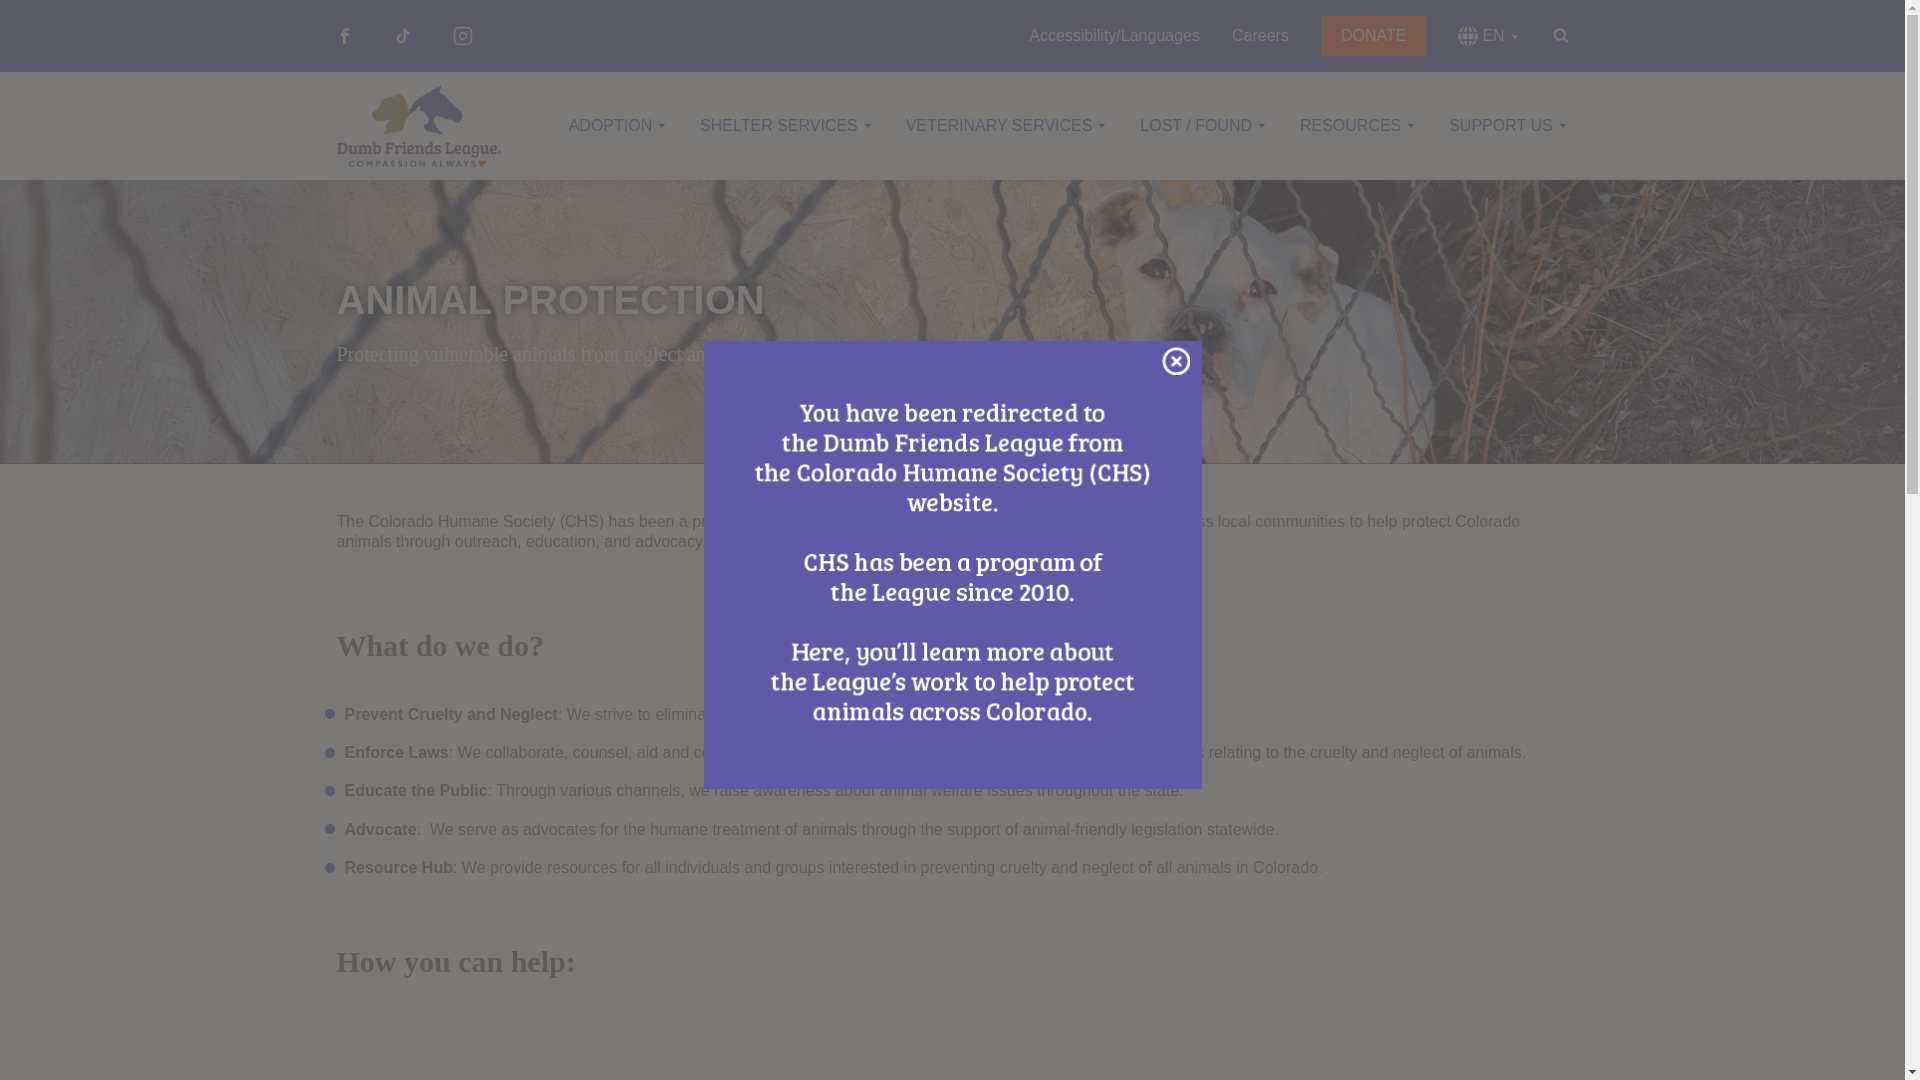  I want to click on Facebook, so click(344, 36).